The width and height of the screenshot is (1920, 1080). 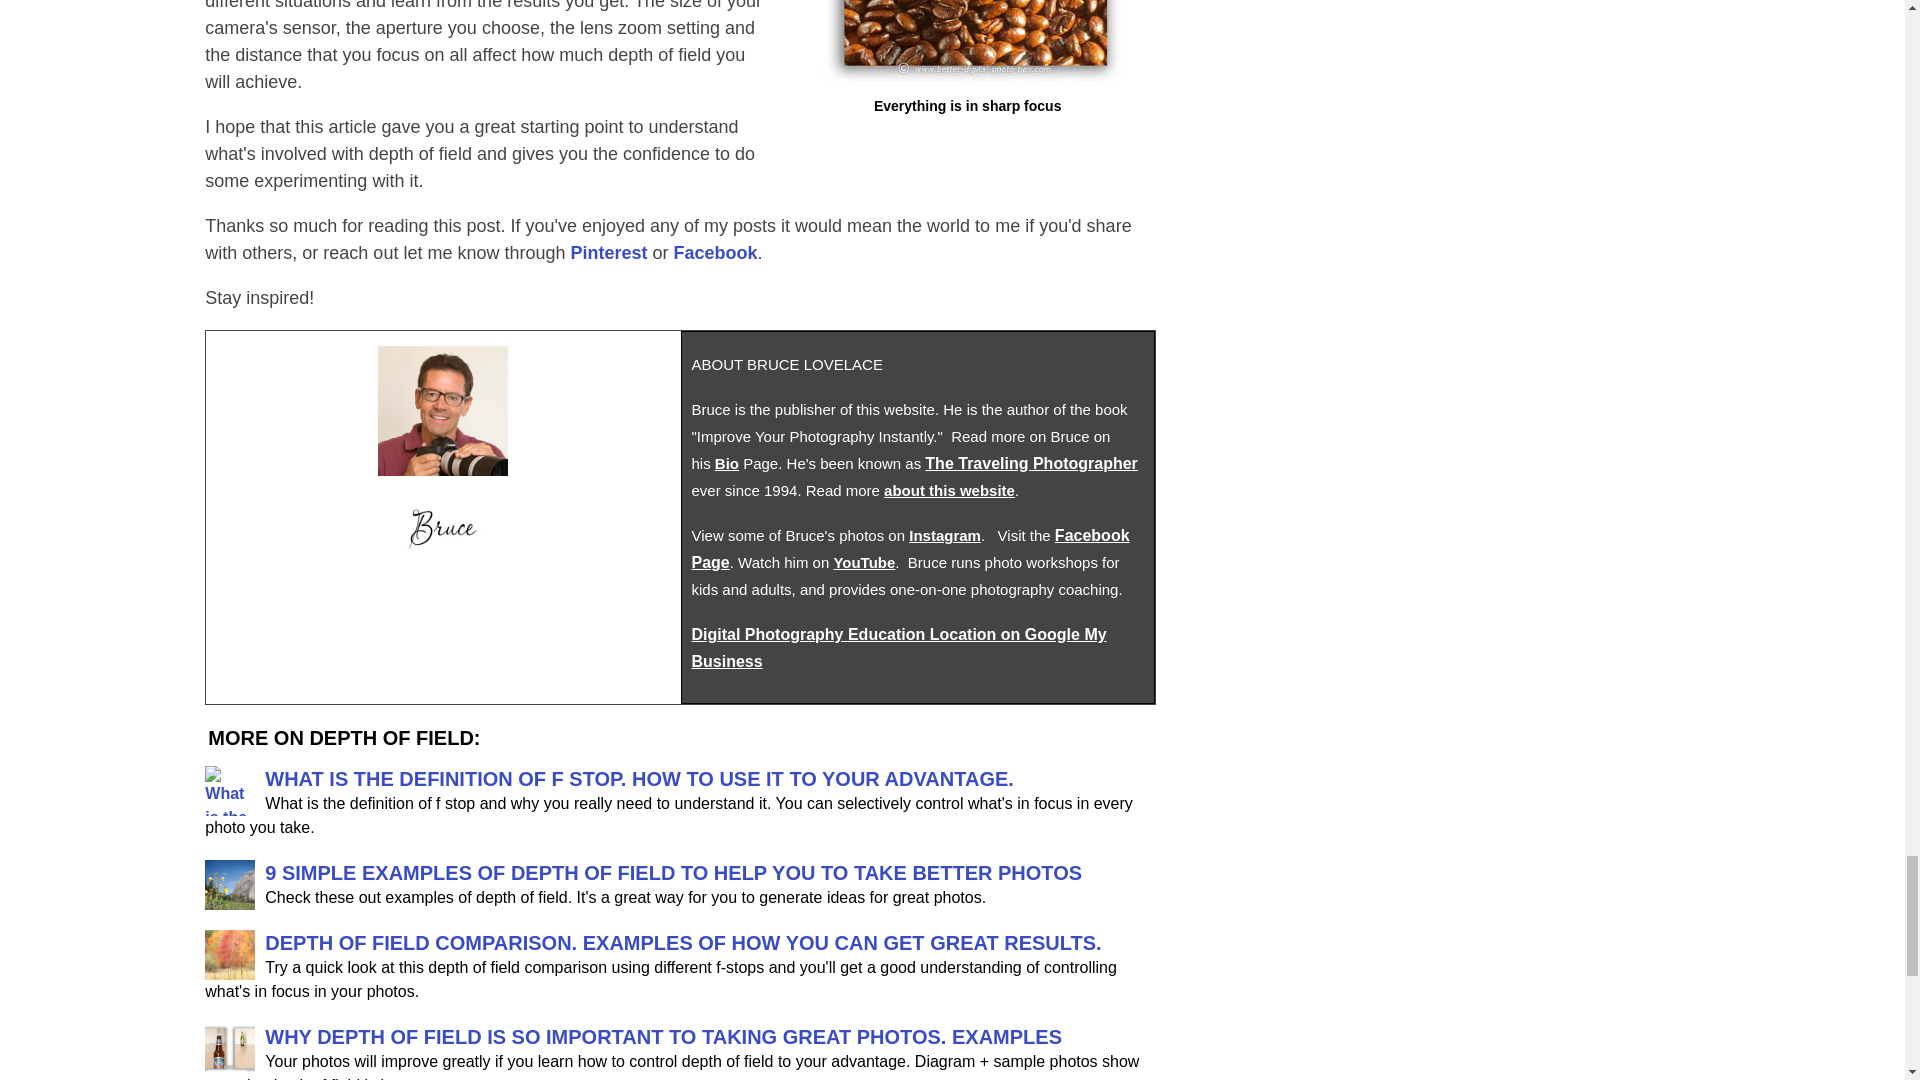 I want to click on about this website, so click(x=949, y=490).